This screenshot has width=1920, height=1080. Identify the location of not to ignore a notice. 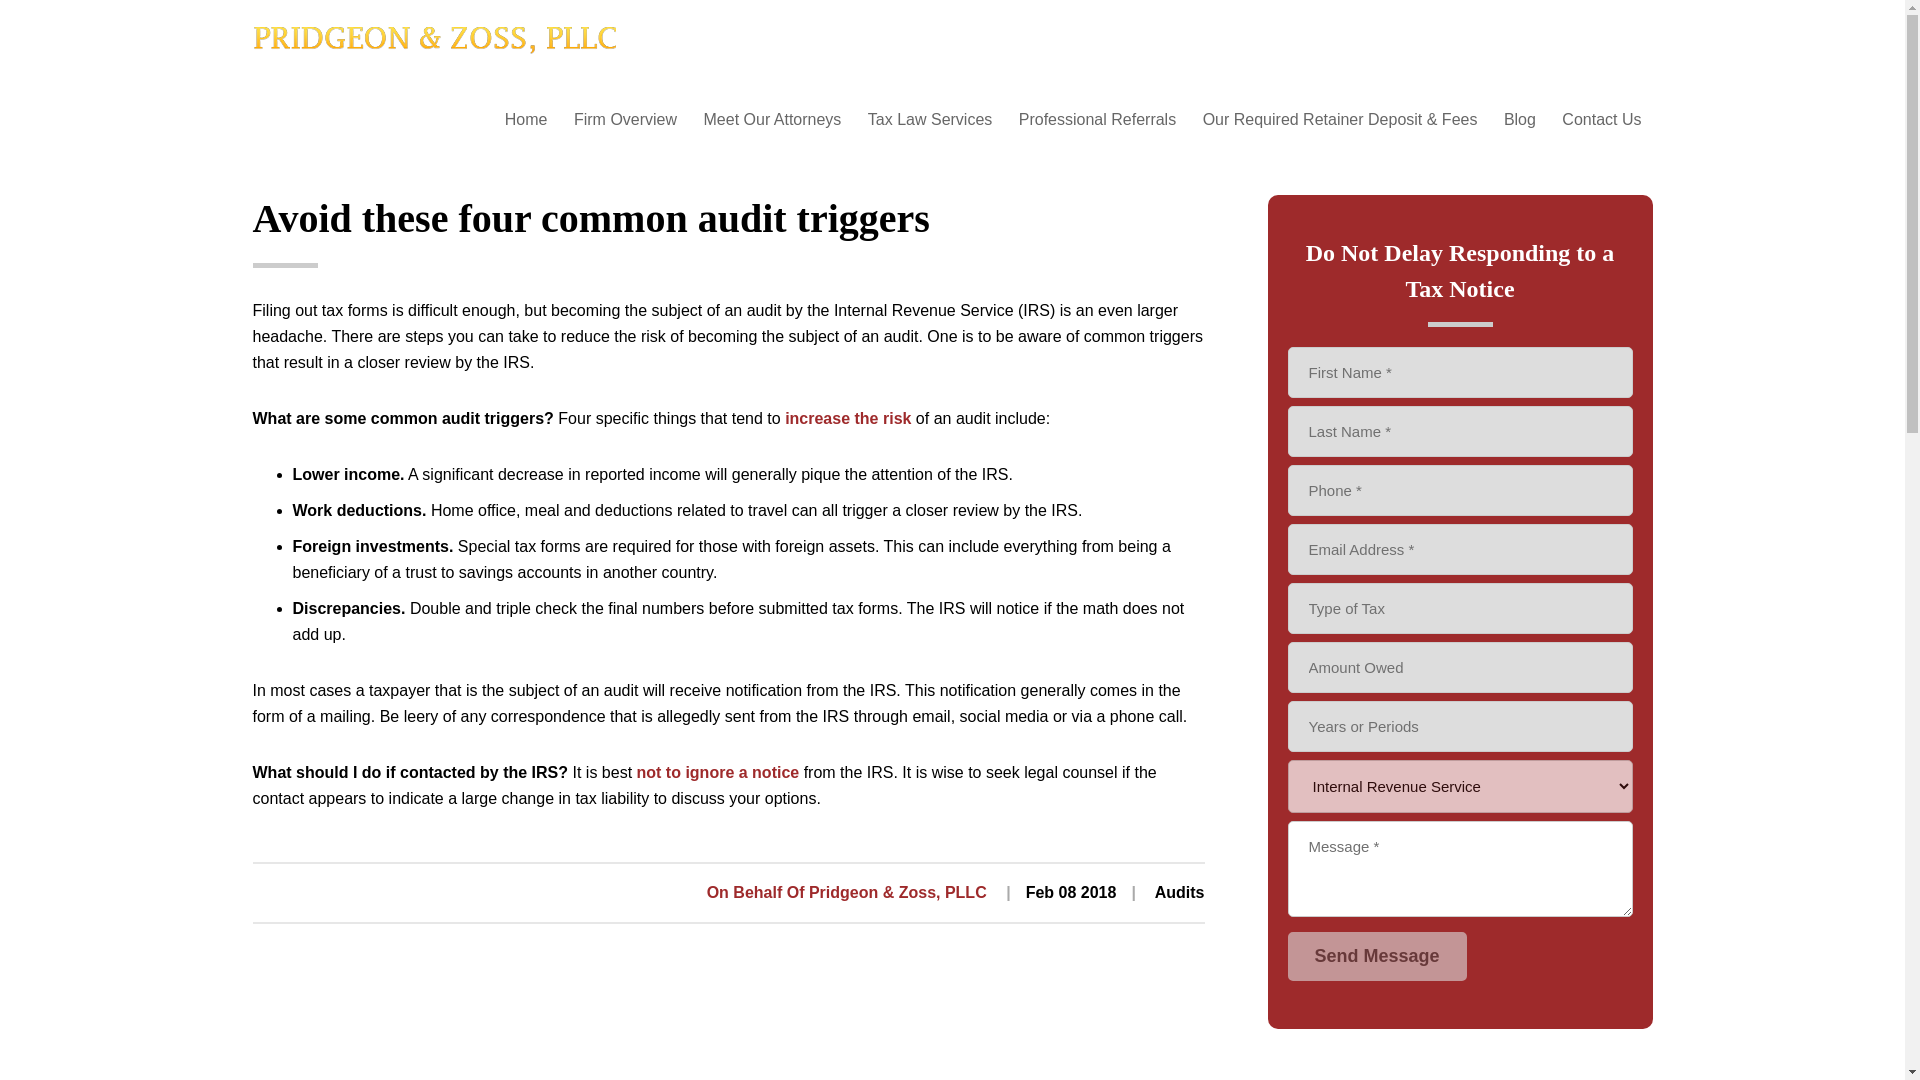
(718, 772).